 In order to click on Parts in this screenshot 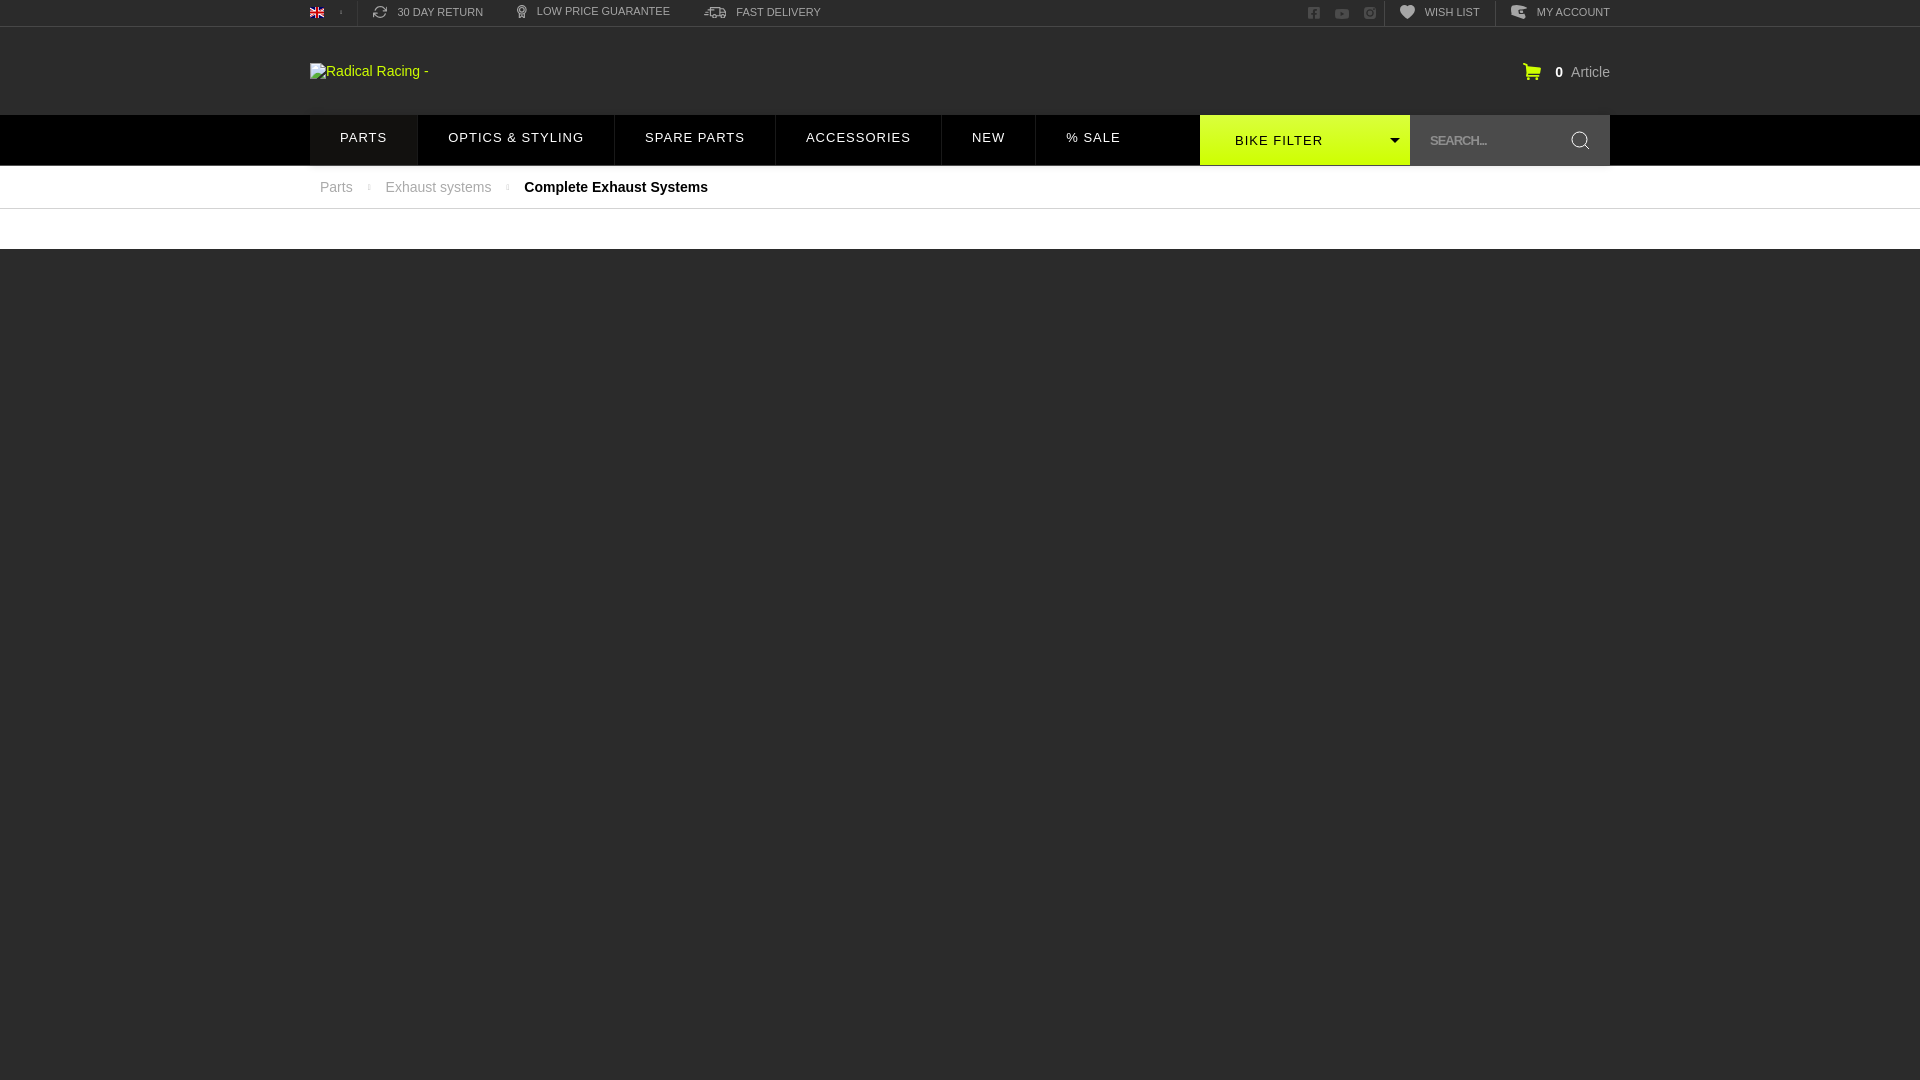, I will do `click(362, 140)`.